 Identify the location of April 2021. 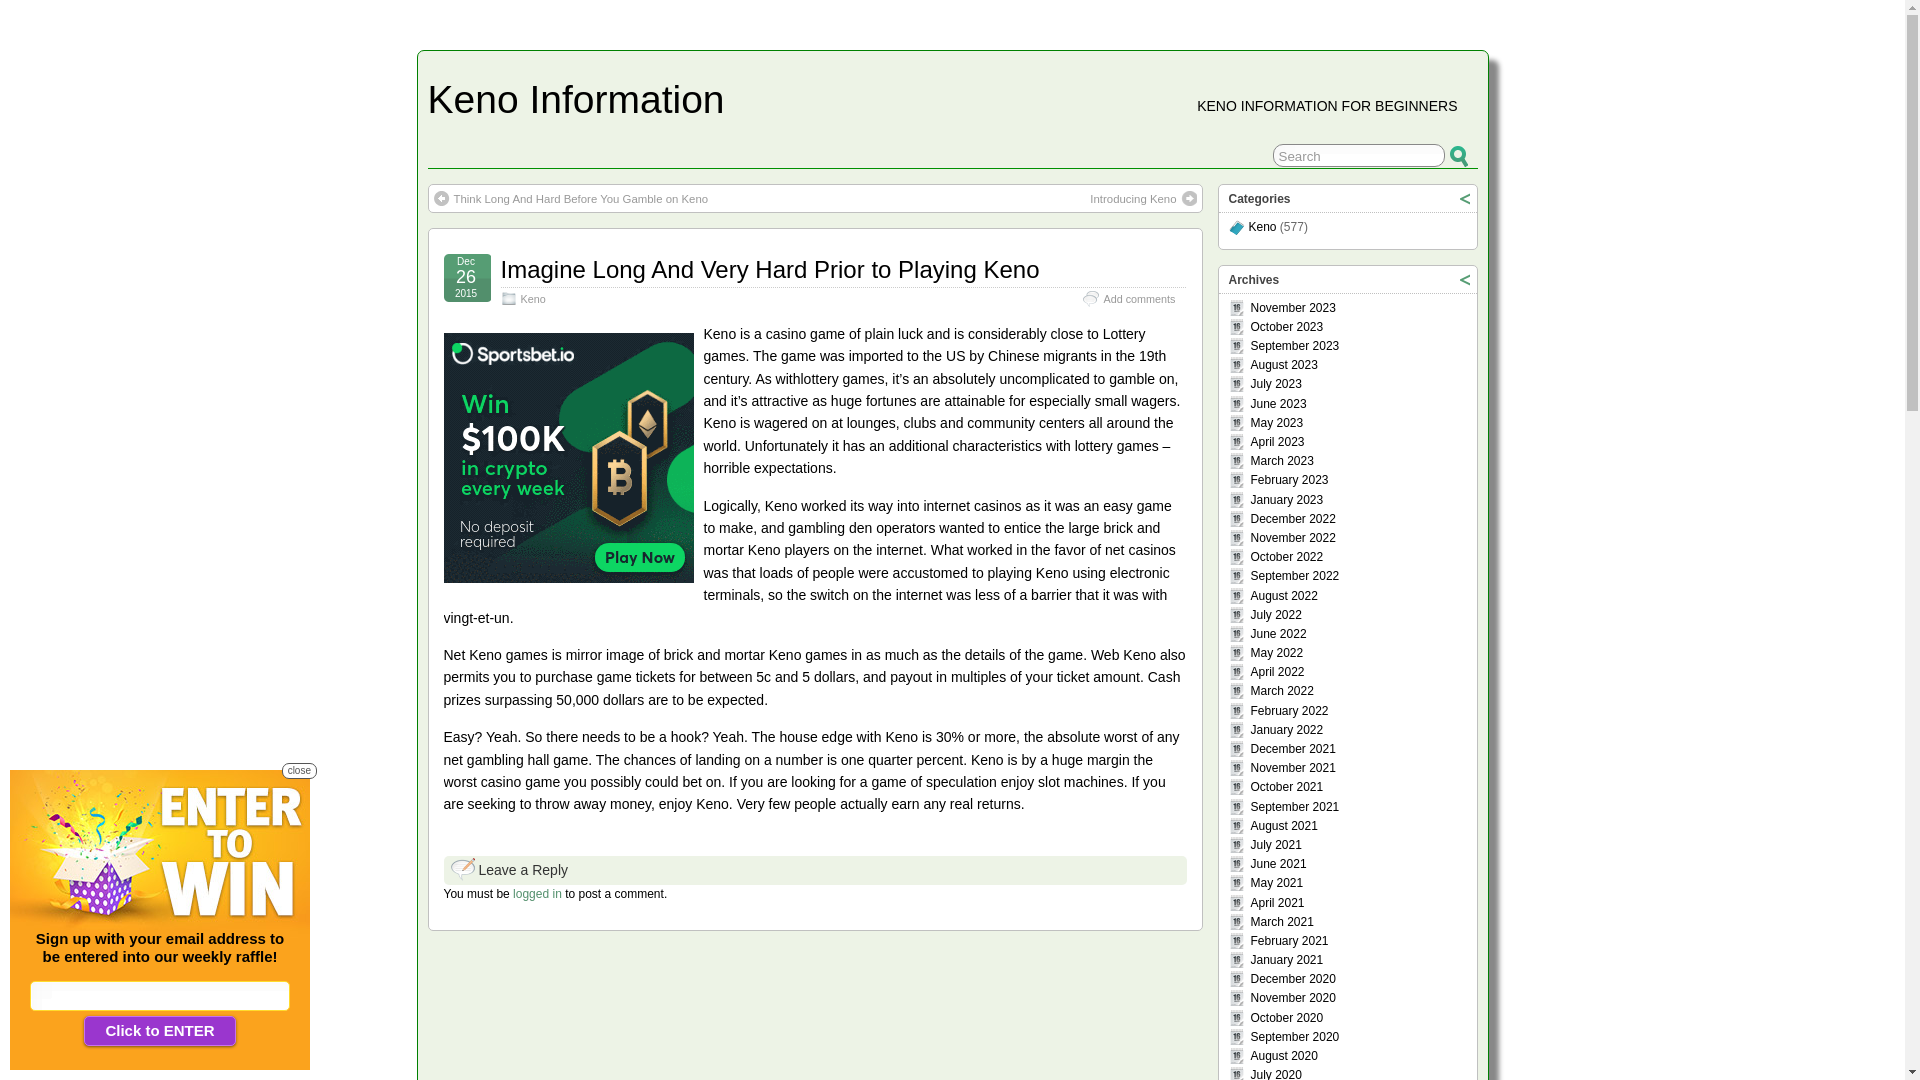
(1277, 903).